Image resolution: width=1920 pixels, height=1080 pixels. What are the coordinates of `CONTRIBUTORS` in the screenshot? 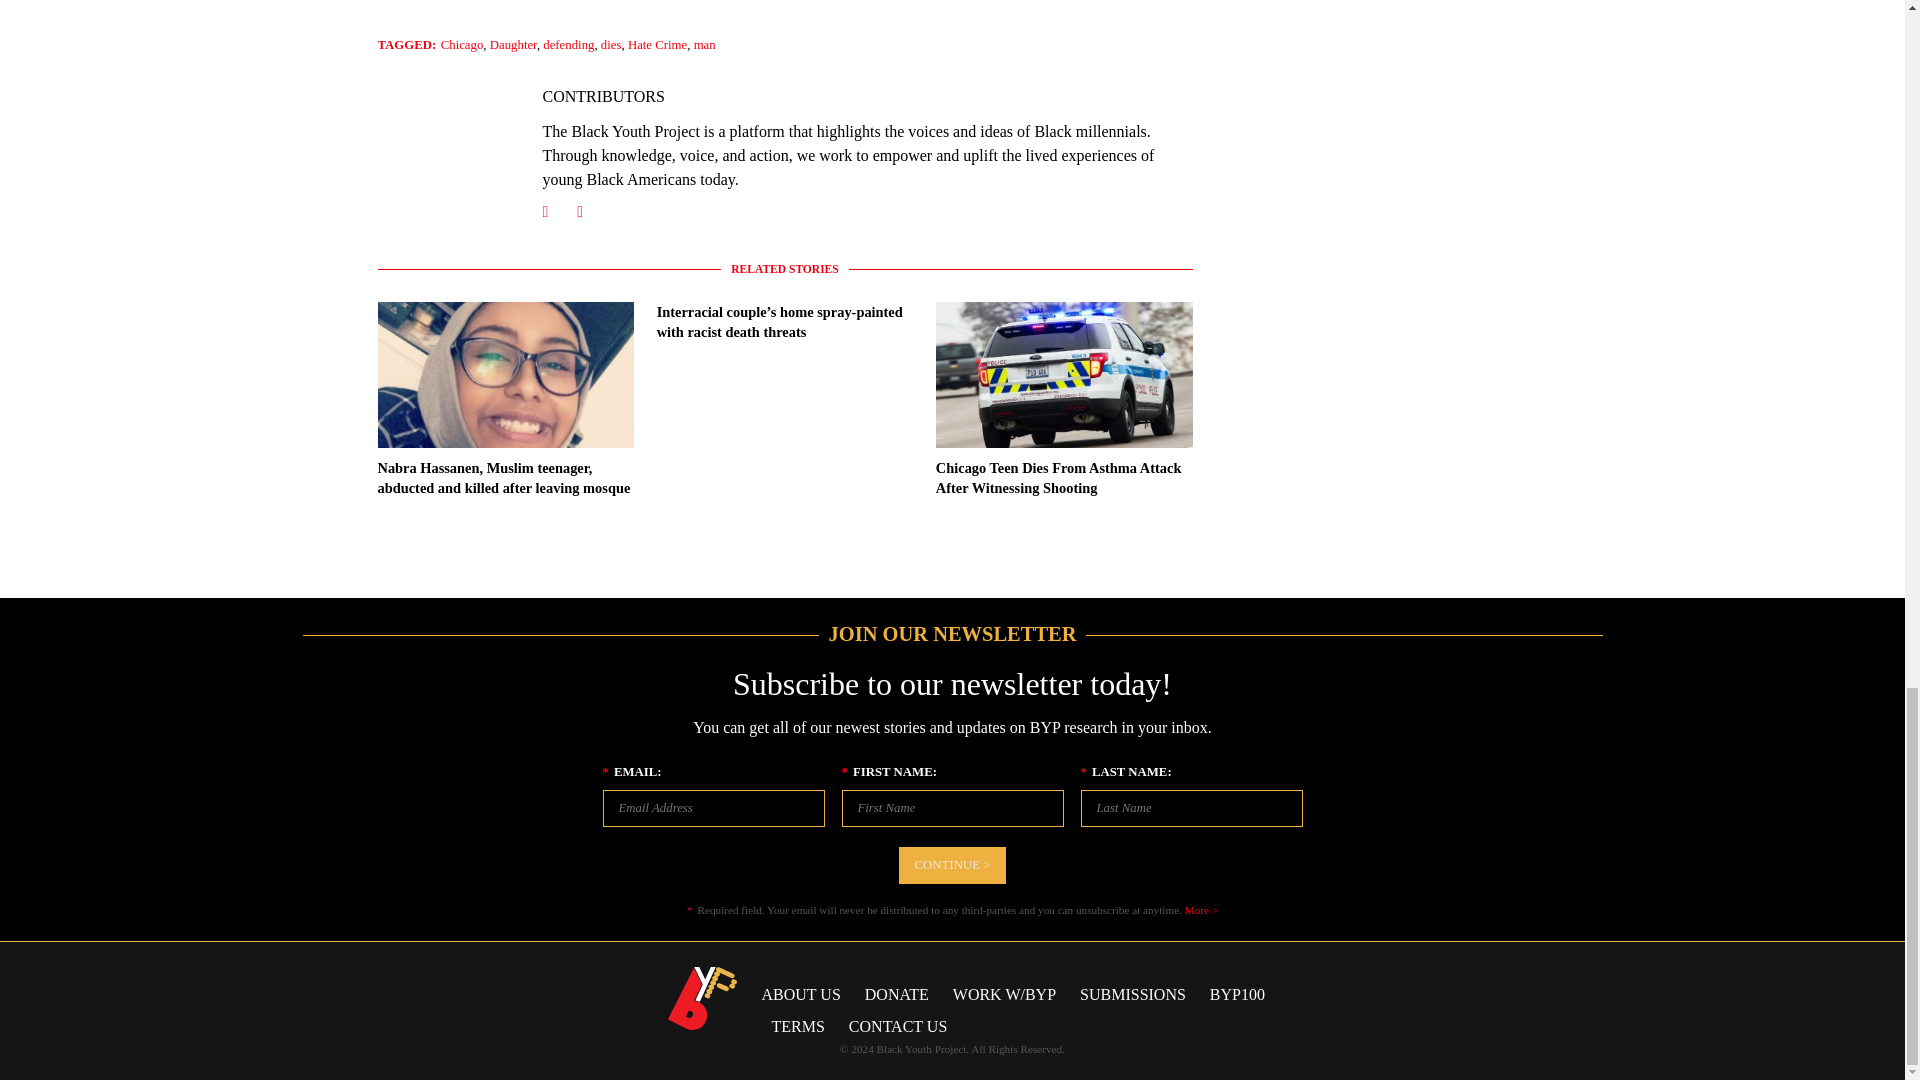 It's located at (602, 96).